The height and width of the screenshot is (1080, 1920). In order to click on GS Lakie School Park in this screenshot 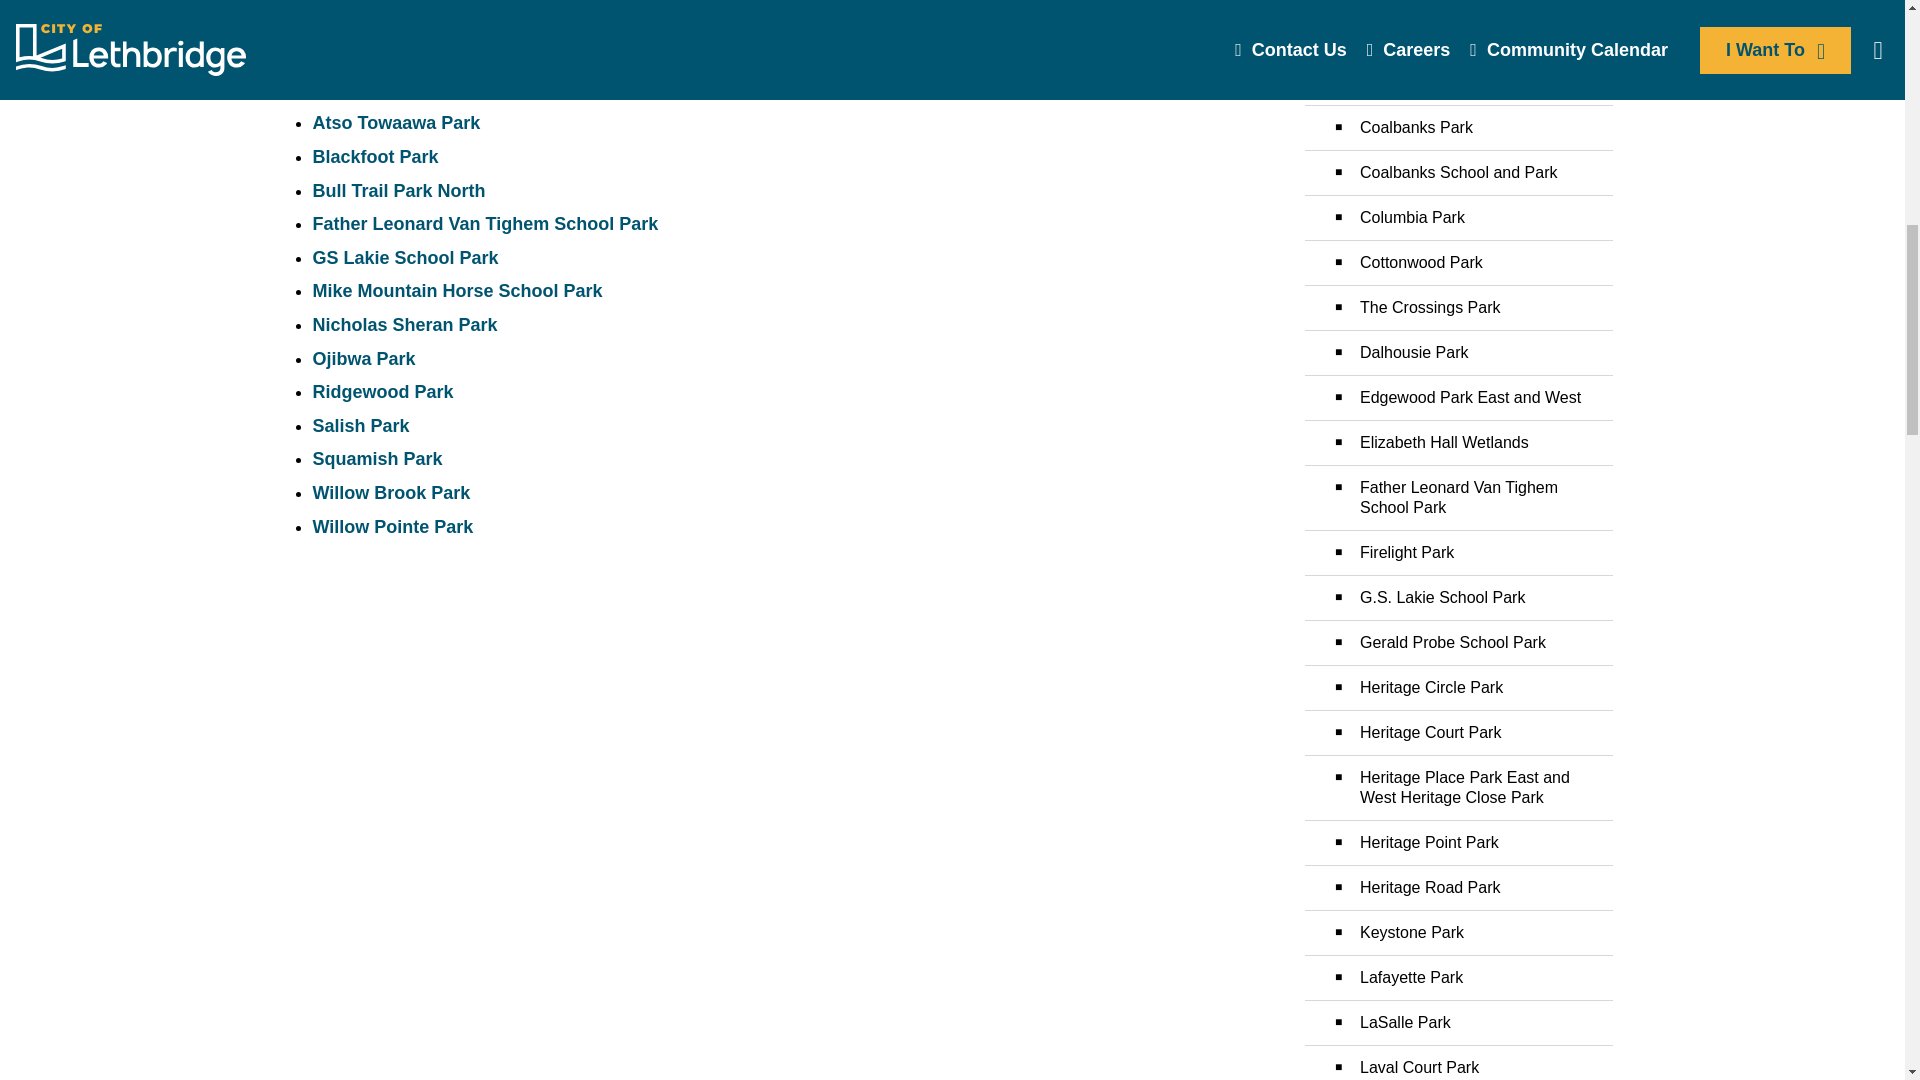, I will do `click(404, 258)`.